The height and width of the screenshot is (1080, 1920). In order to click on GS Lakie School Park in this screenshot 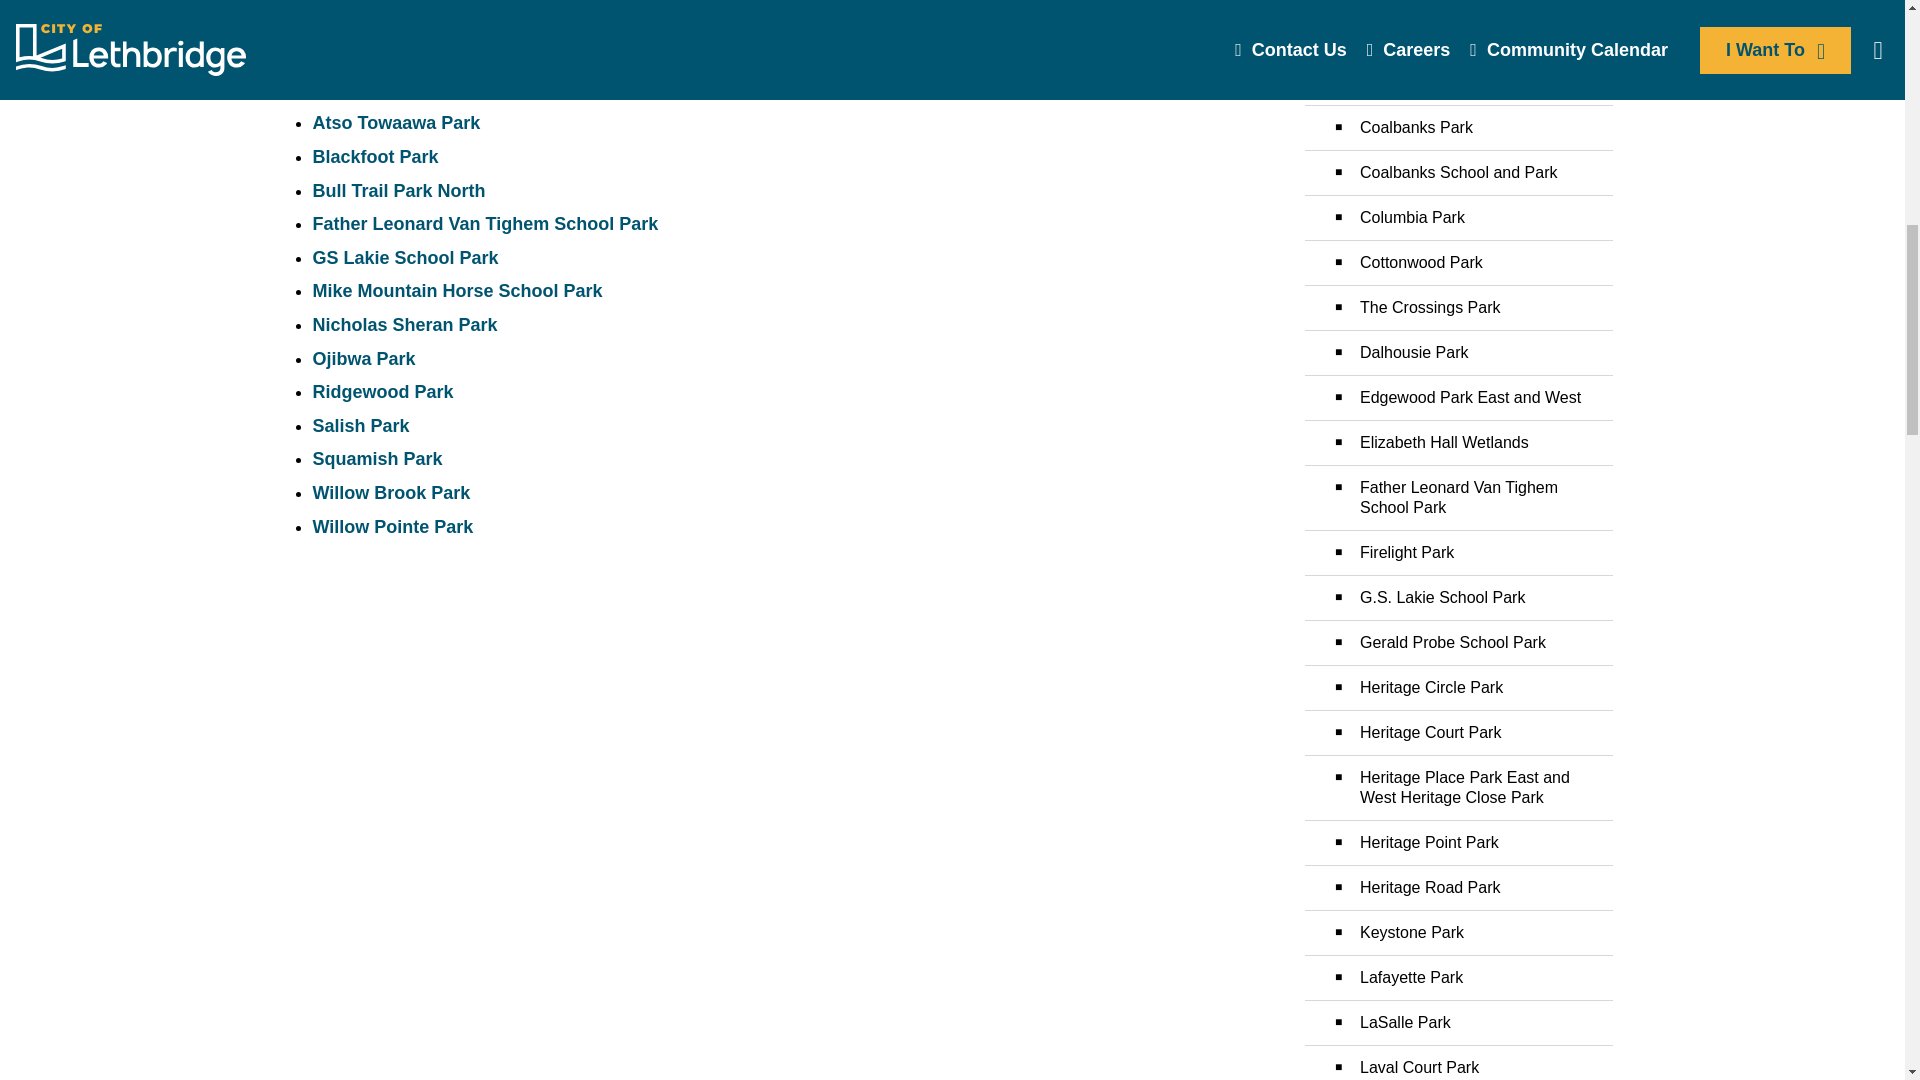, I will do `click(404, 258)`.